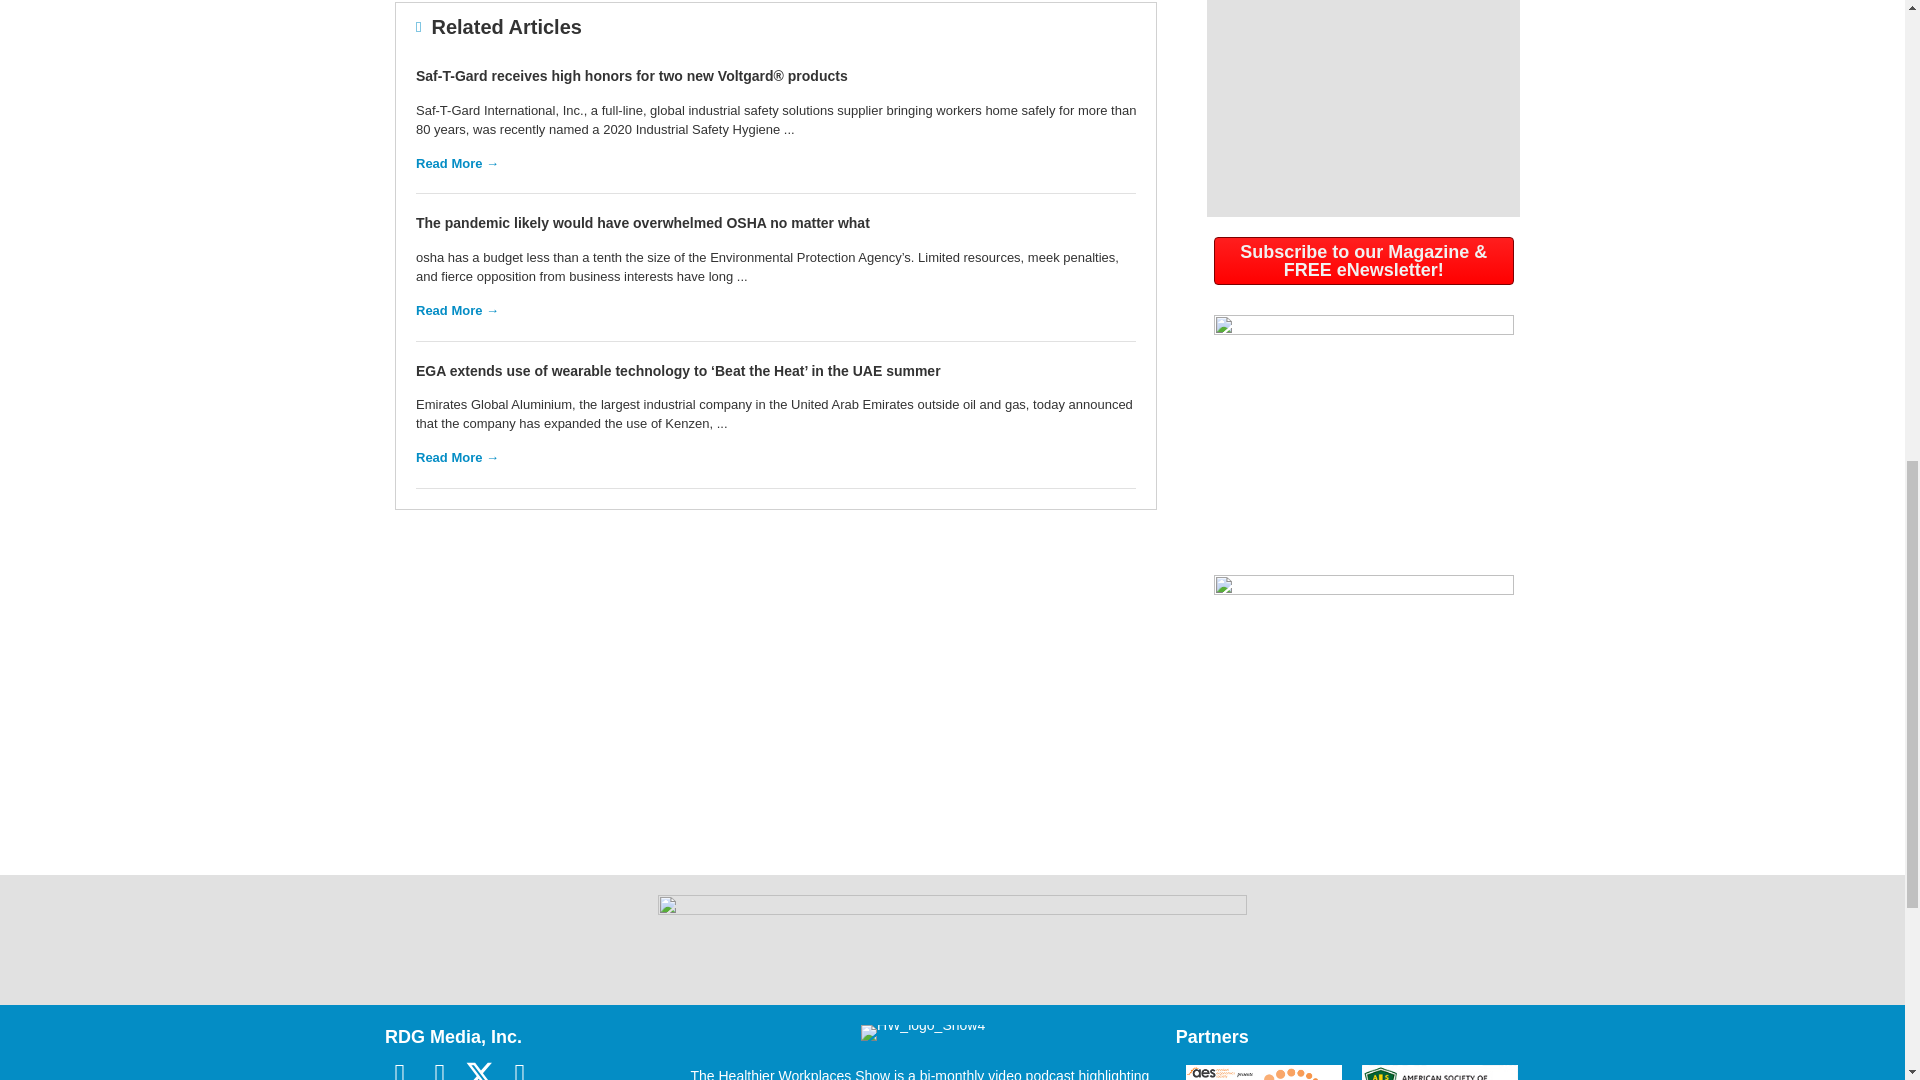  Describe the element at coordinates (458, 162) in the screenshot. I see `Read More` at that location.